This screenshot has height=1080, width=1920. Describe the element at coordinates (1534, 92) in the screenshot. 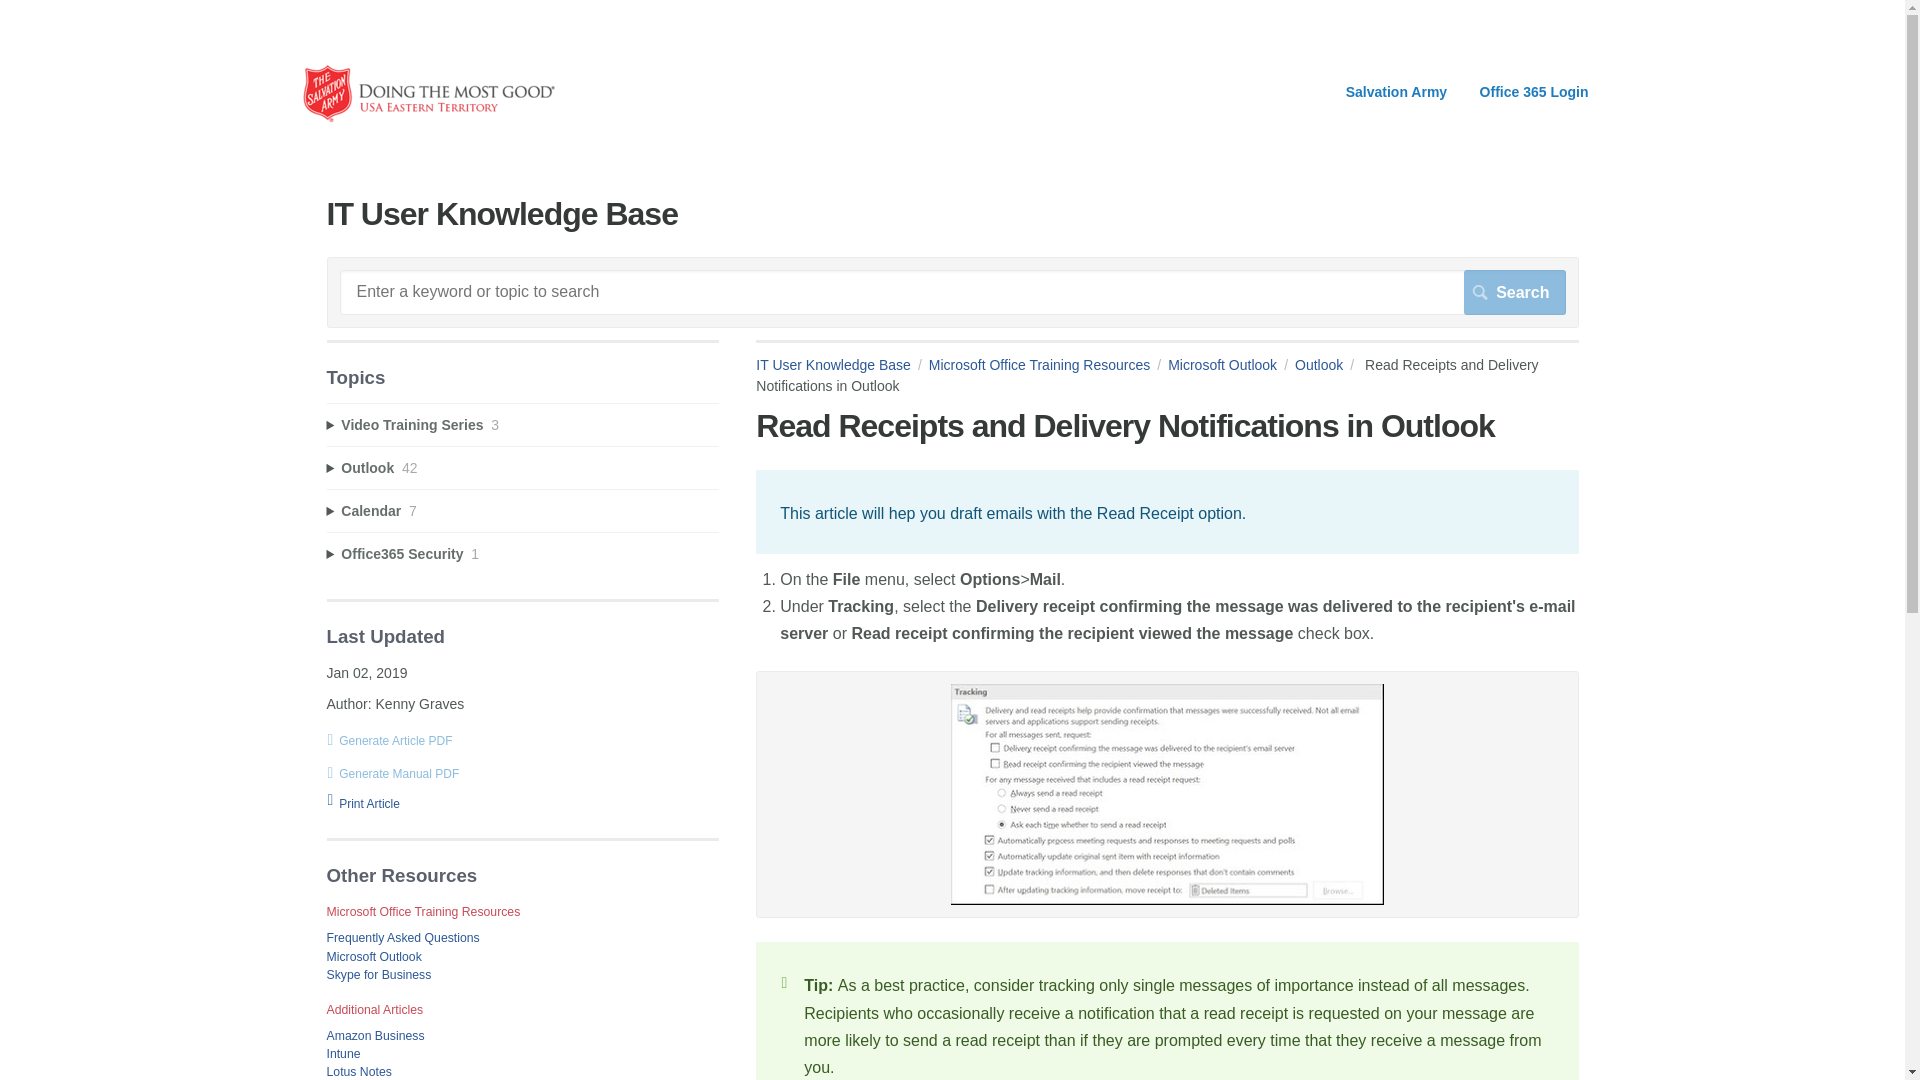

I see `Office 365 Login` at that location.